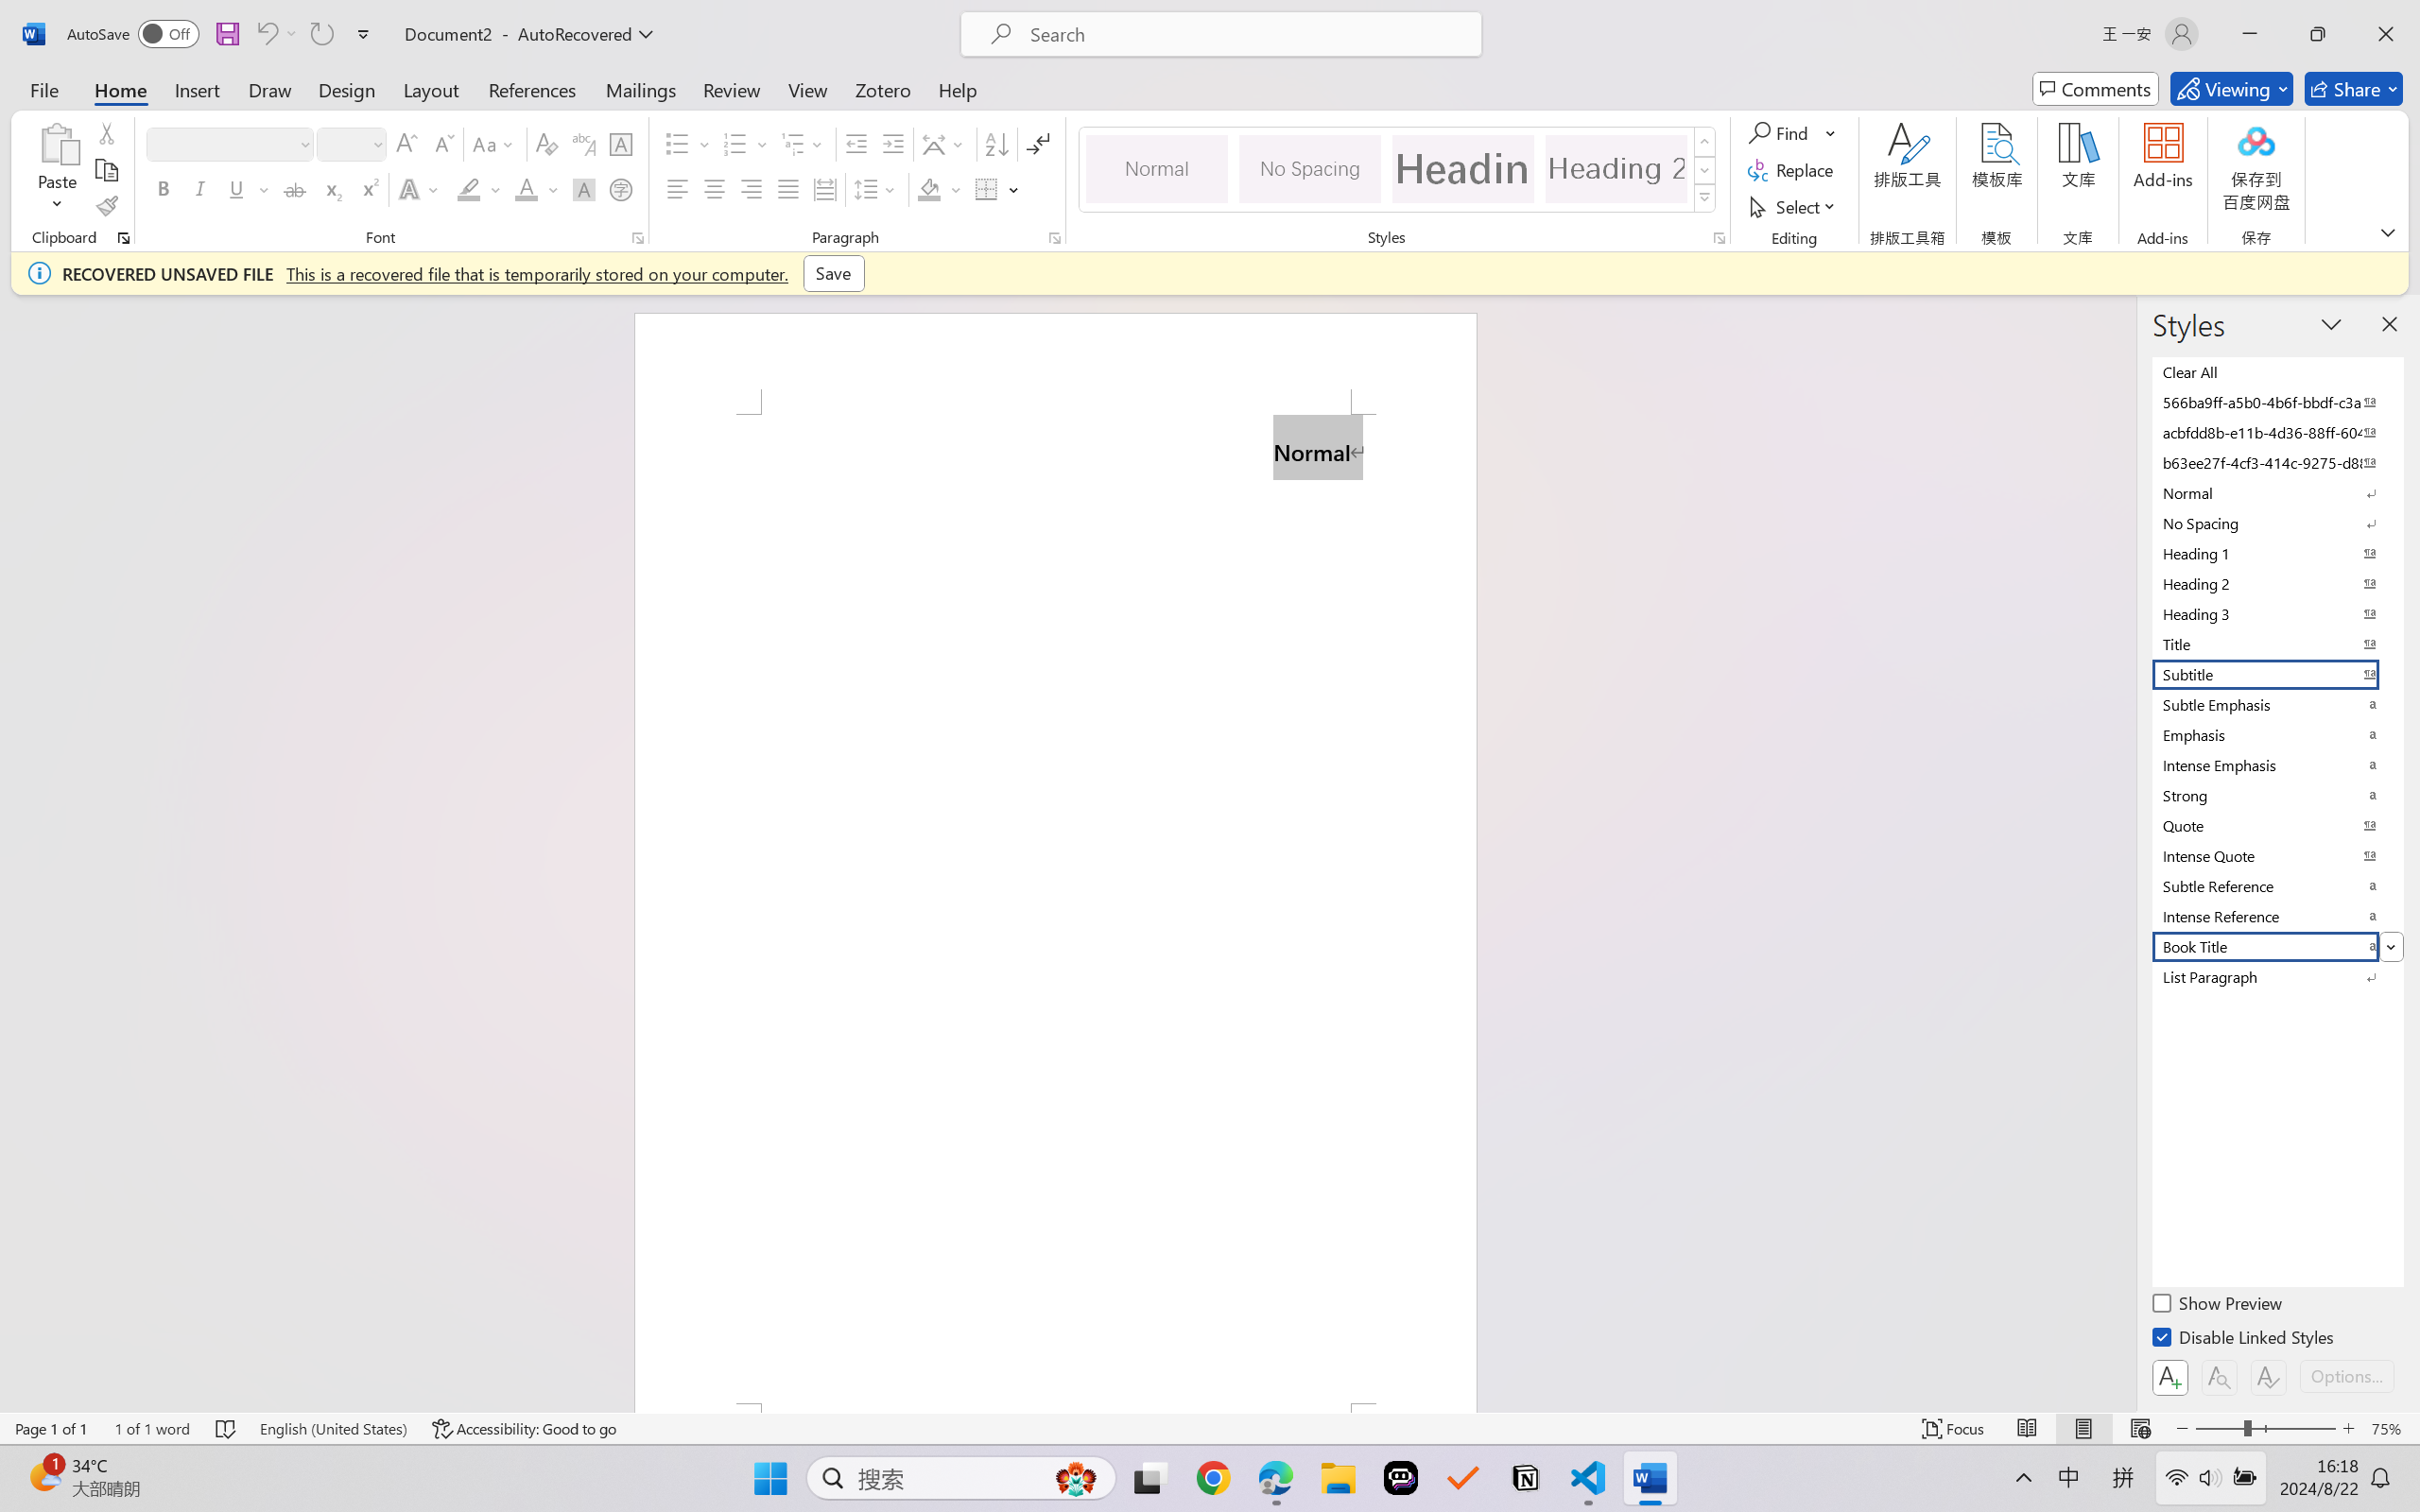  What do you see at coordinates (1719, 238) in the screenshot?
I see `Styles...` at bounding box center [1719, 238].